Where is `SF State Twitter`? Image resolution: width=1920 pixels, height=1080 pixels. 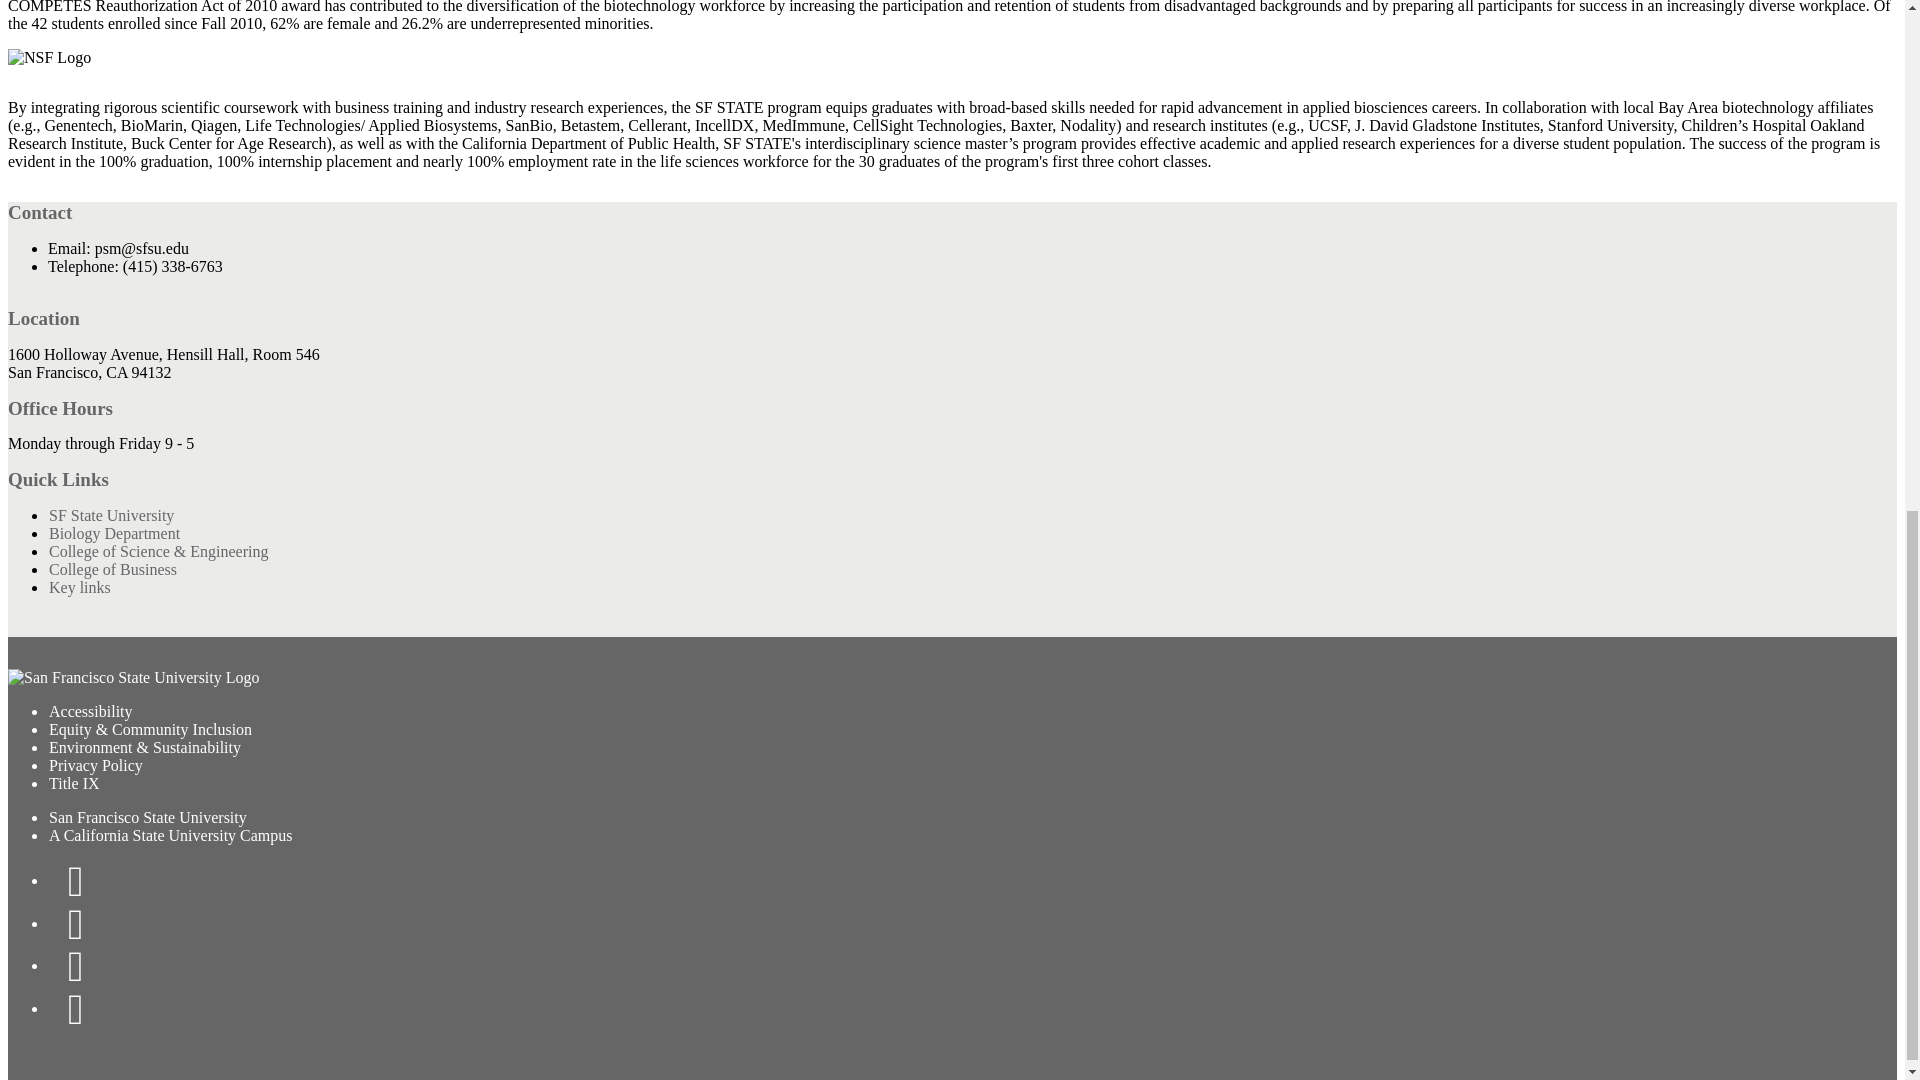 SF State Twitter is located at coordinates (76, 922).